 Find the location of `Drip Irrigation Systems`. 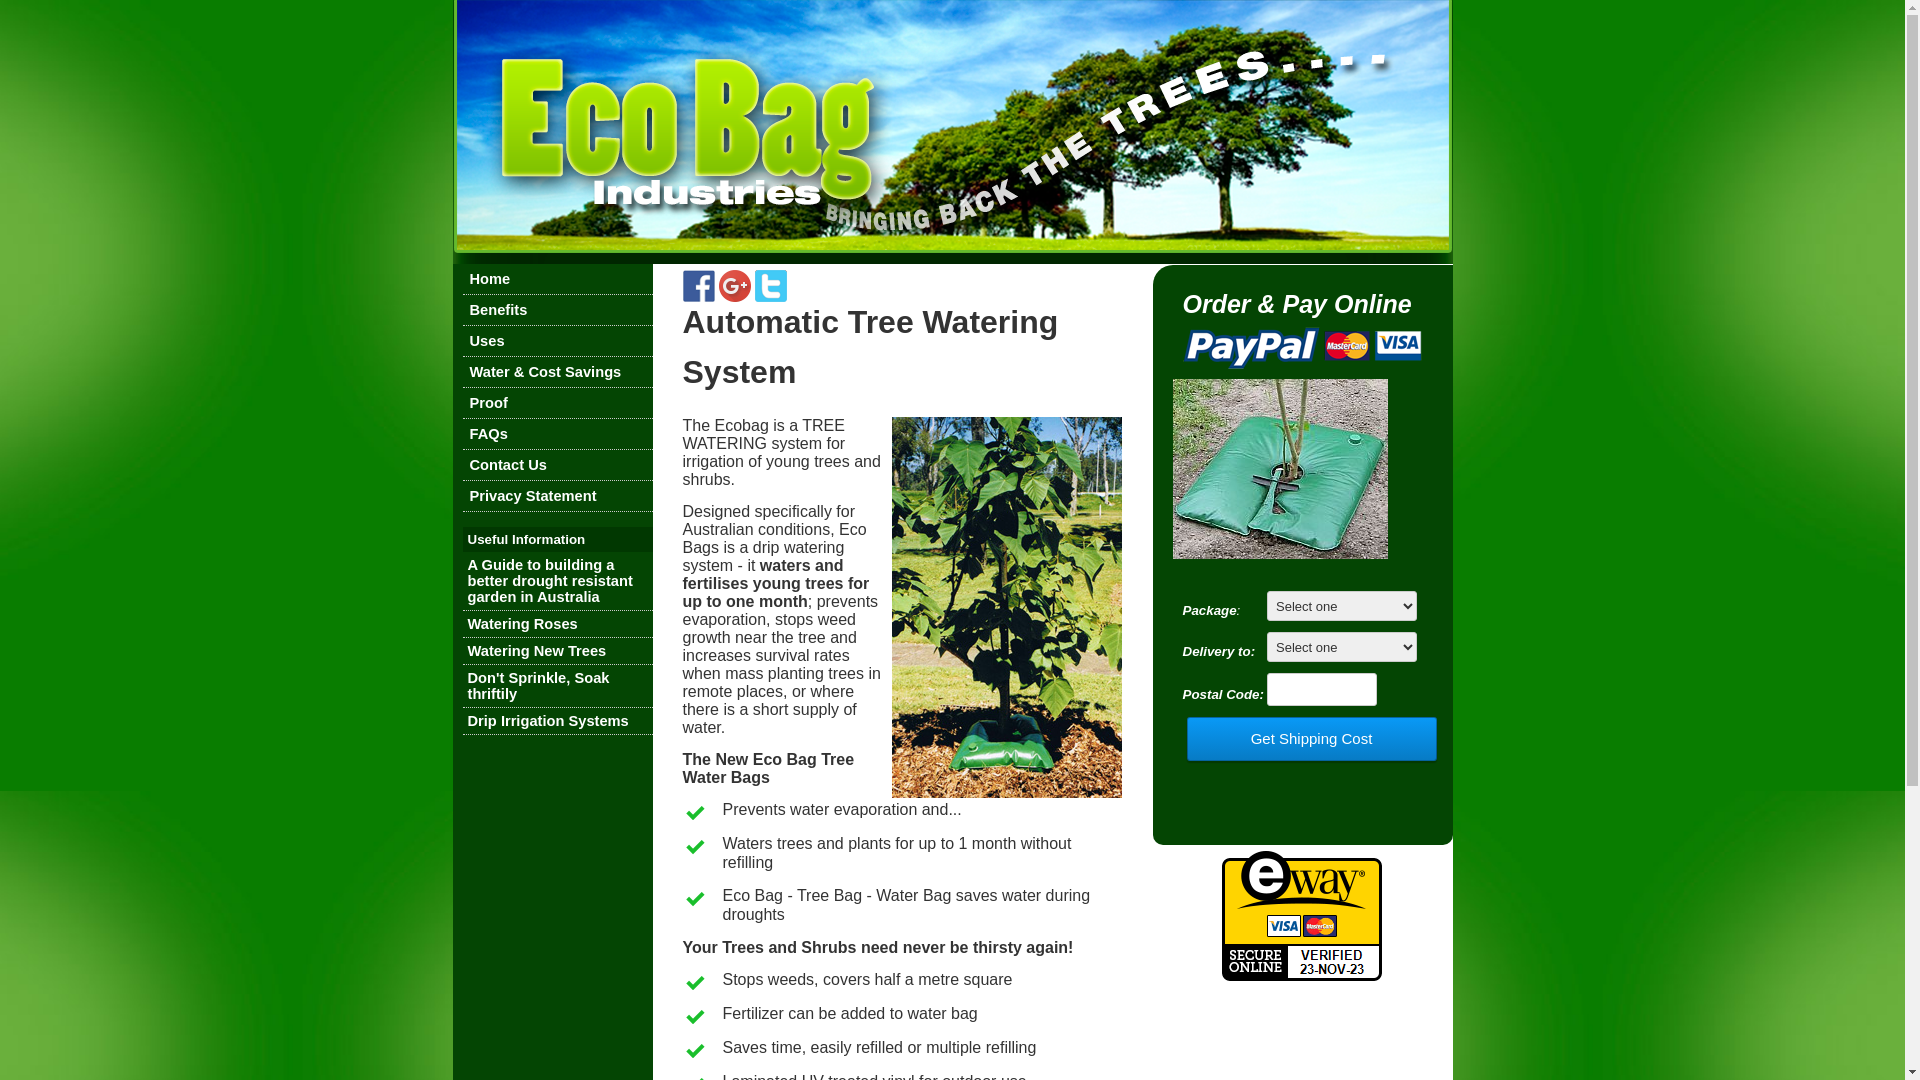

Drip Irrigation Systems is located at coordinates (548, 721).